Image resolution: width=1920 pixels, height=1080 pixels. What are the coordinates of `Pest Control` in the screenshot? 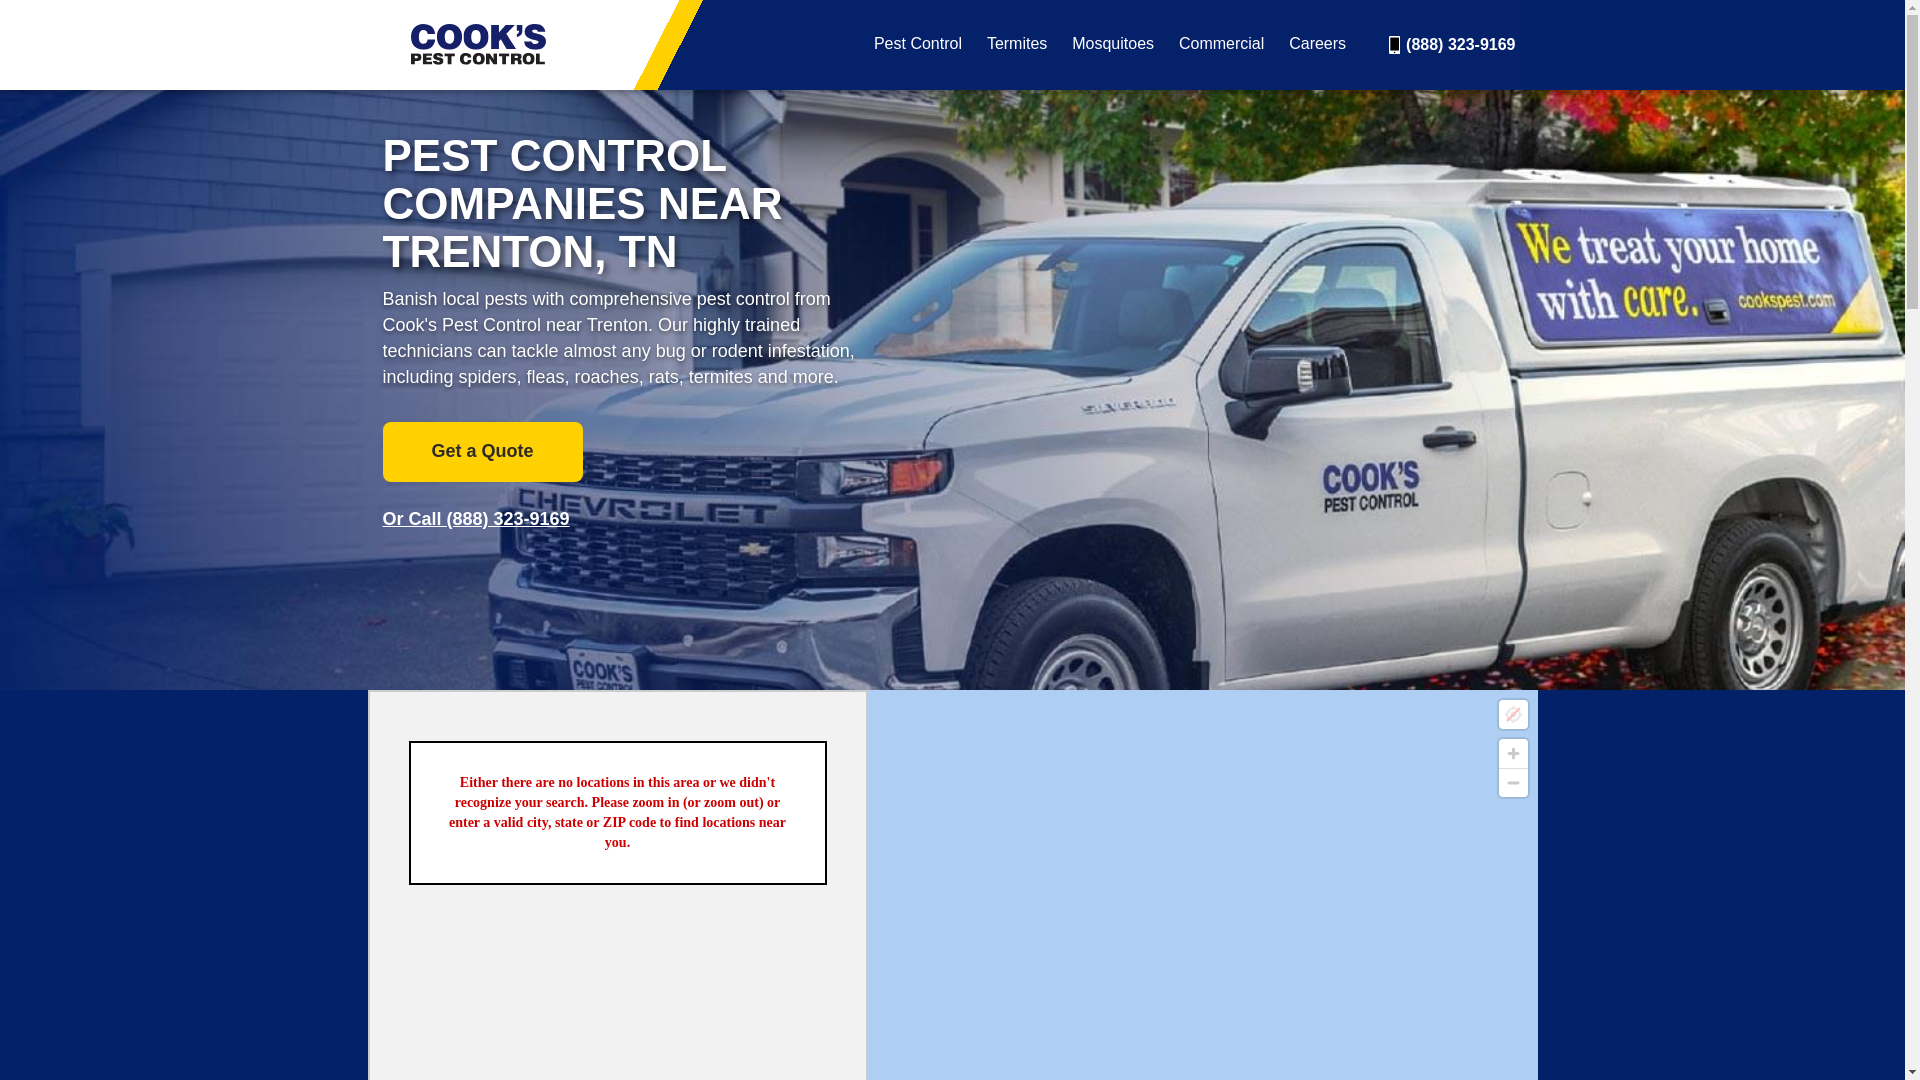 It's located at (917, 43).